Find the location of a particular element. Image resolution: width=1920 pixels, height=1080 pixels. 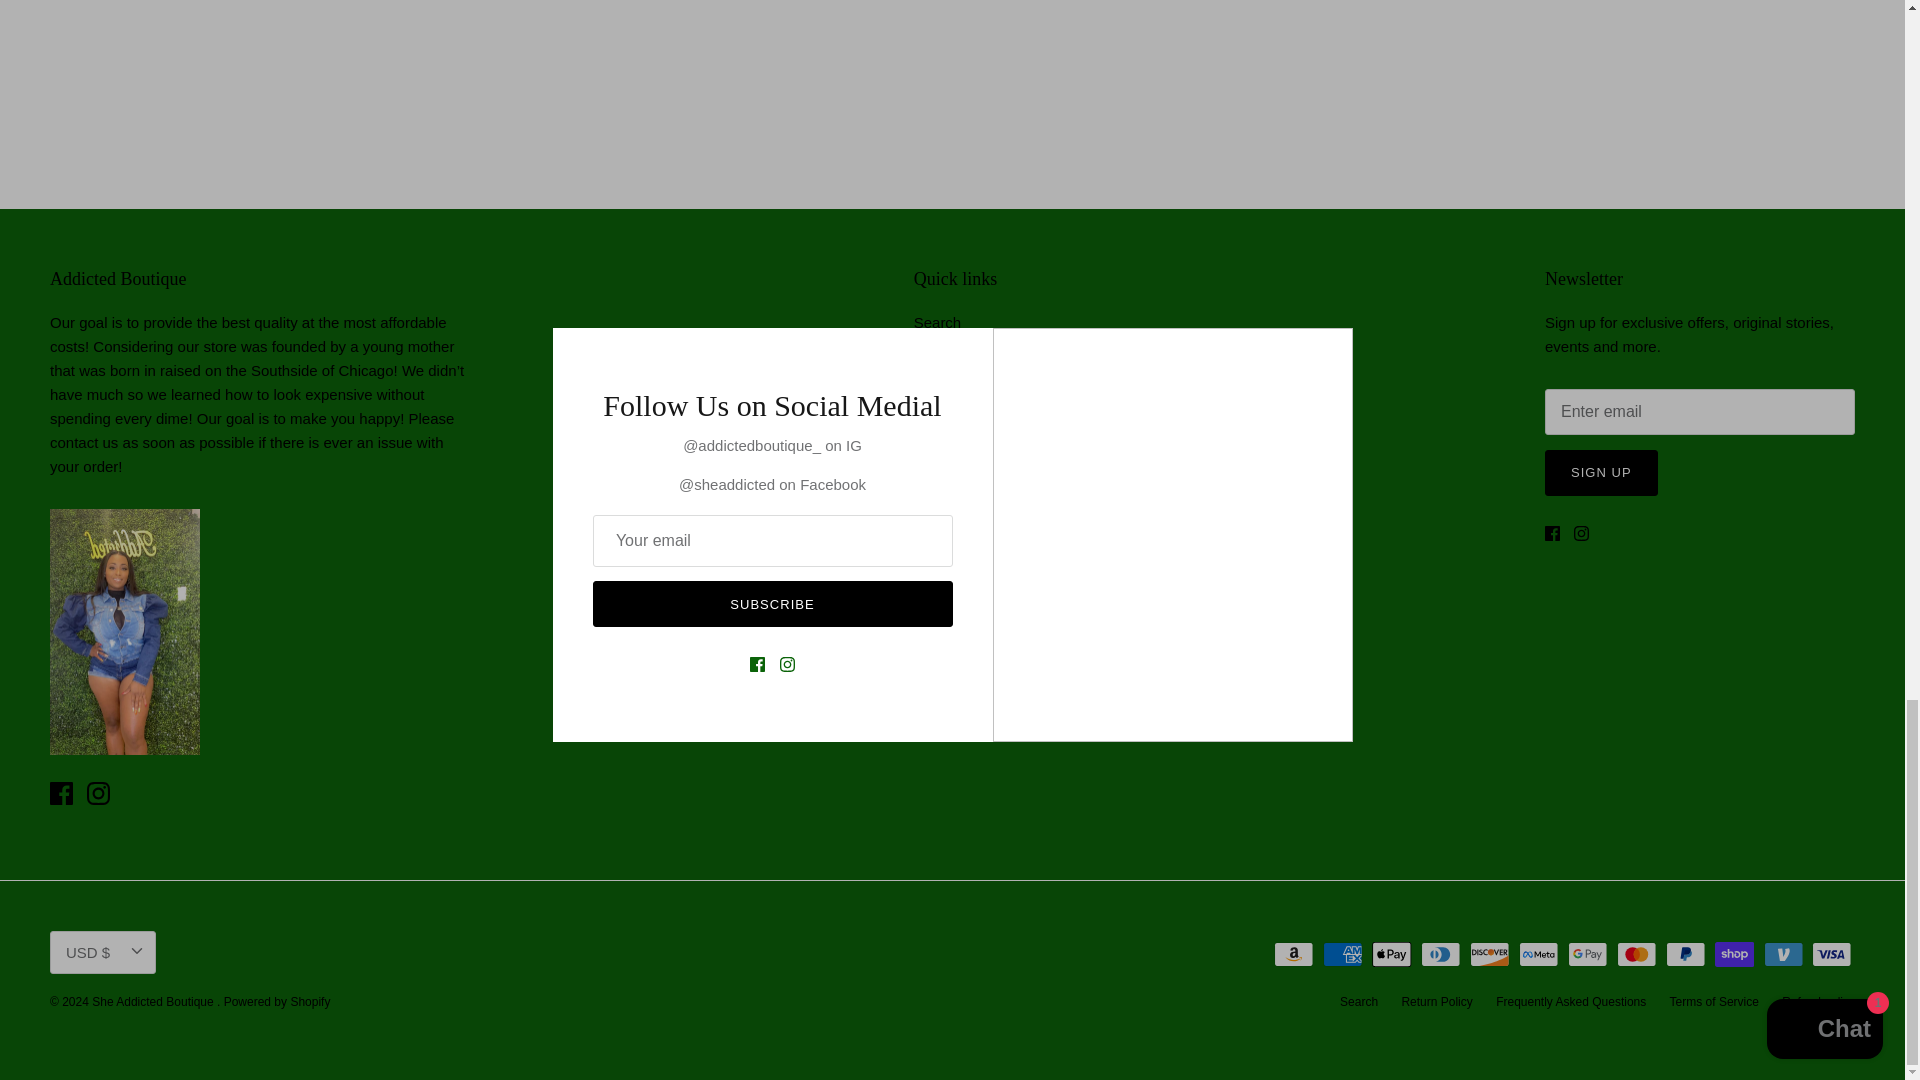

American Express is located at coordinates (1342, 954).